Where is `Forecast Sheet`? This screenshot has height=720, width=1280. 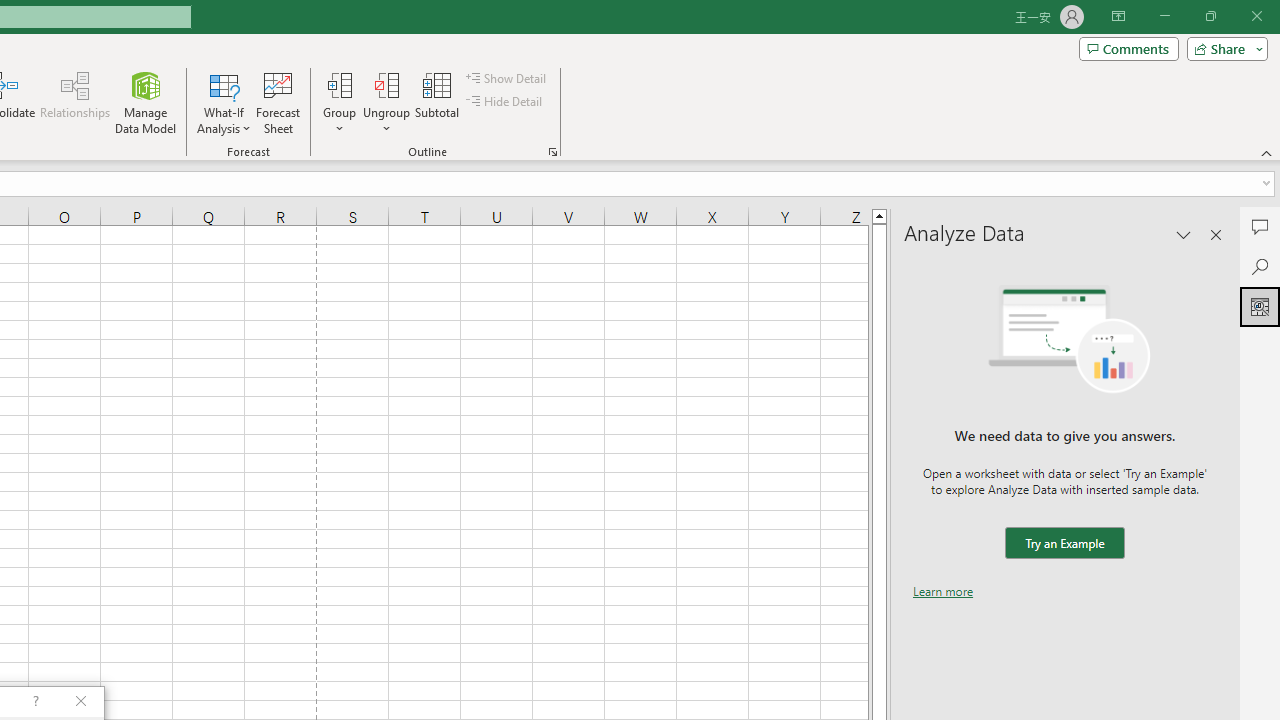 Forecast Sheet is located at coordinates (278, 102).